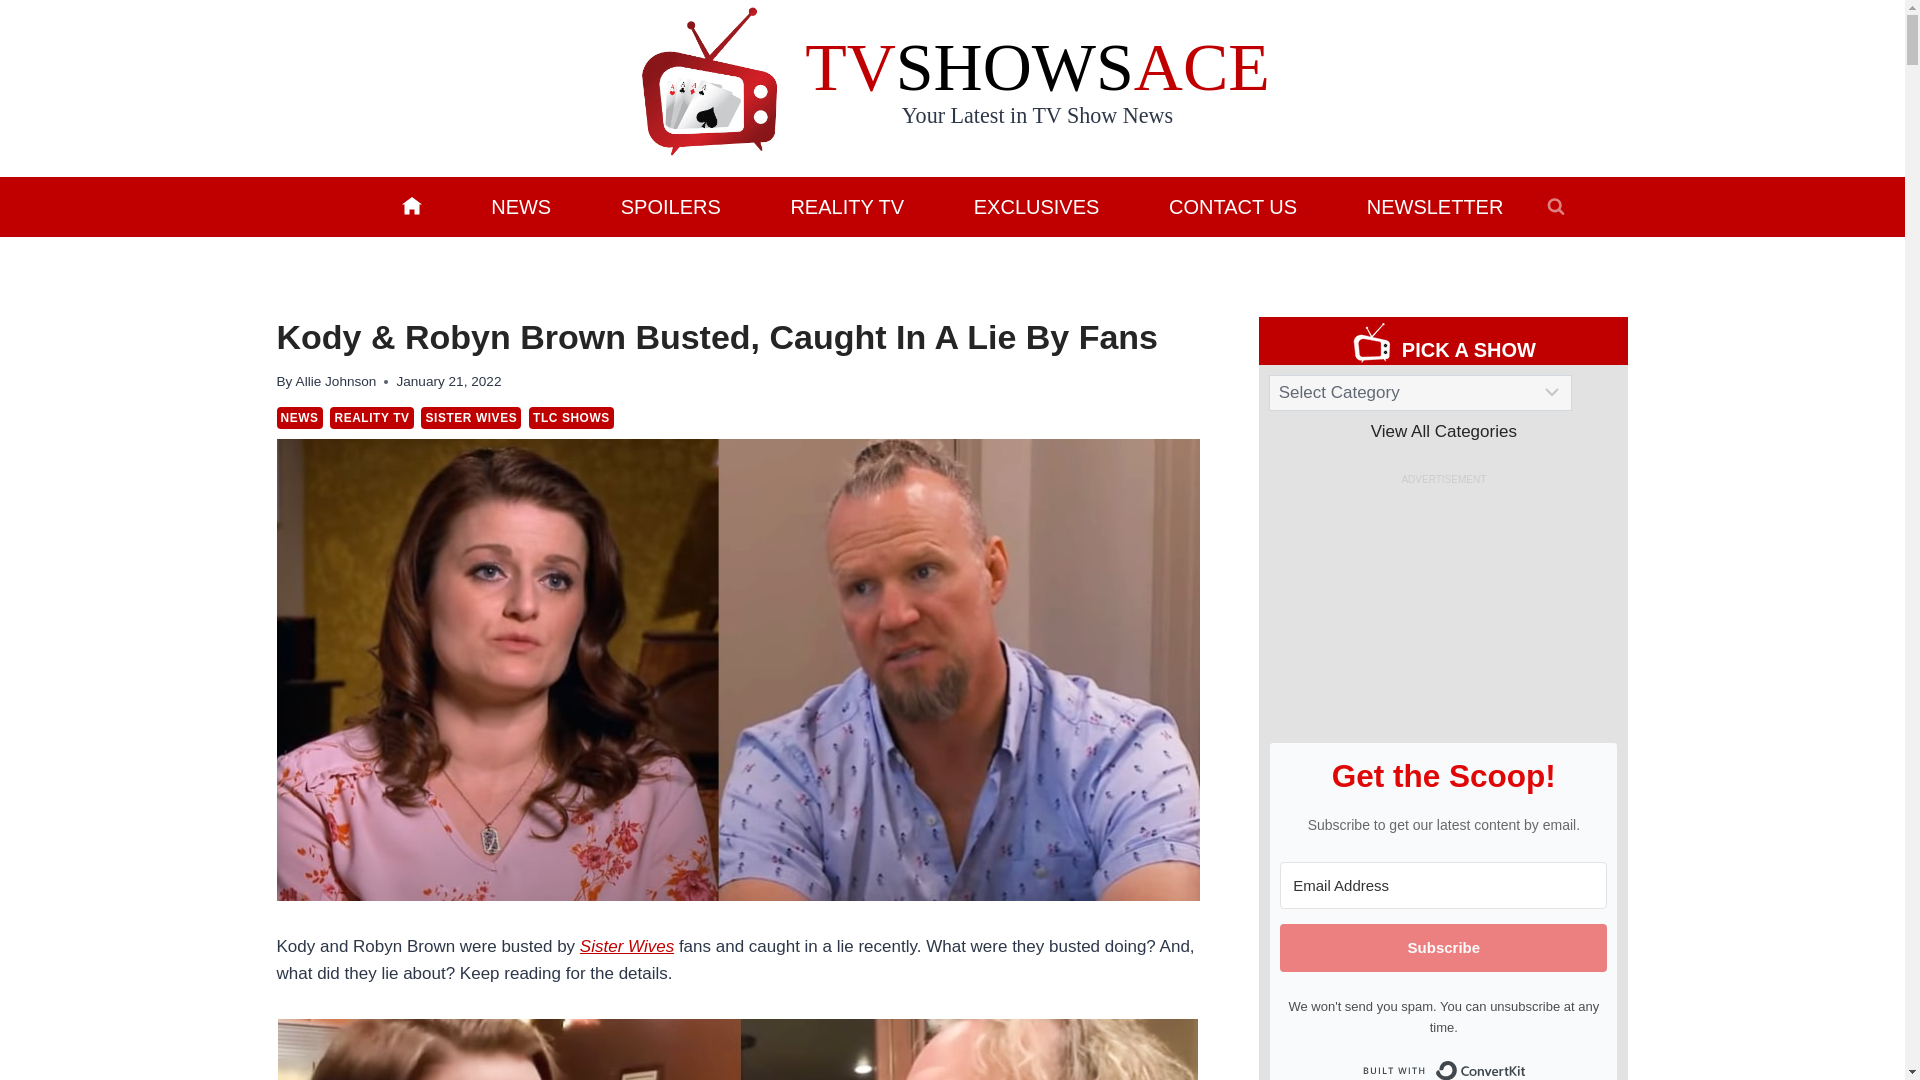 This screenshot has width=1920, height=1080. Describe the element at coordinates (299, 418) in the screenshot. I see `NEWS` at that location.